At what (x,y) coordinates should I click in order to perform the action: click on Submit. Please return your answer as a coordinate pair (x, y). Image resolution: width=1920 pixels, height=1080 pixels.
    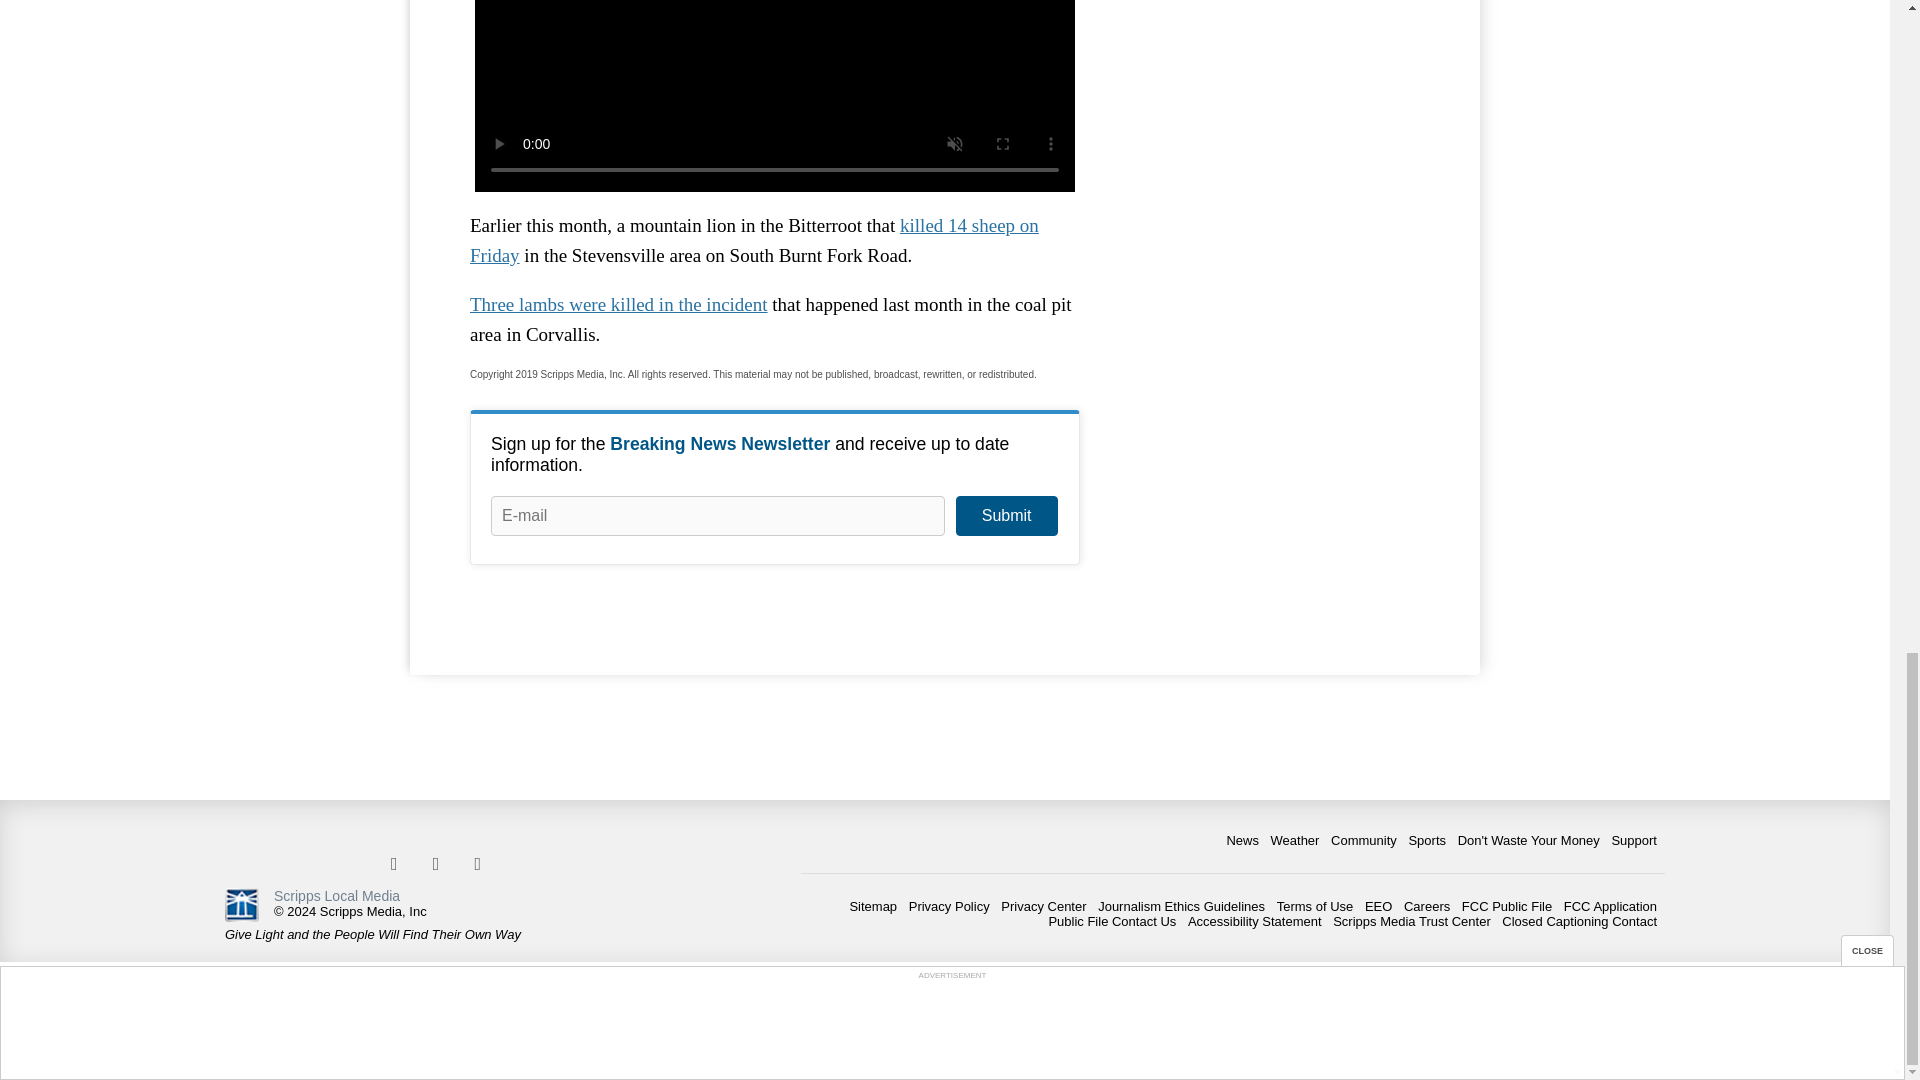
    Looking at the image, I should click on (1006, 515).